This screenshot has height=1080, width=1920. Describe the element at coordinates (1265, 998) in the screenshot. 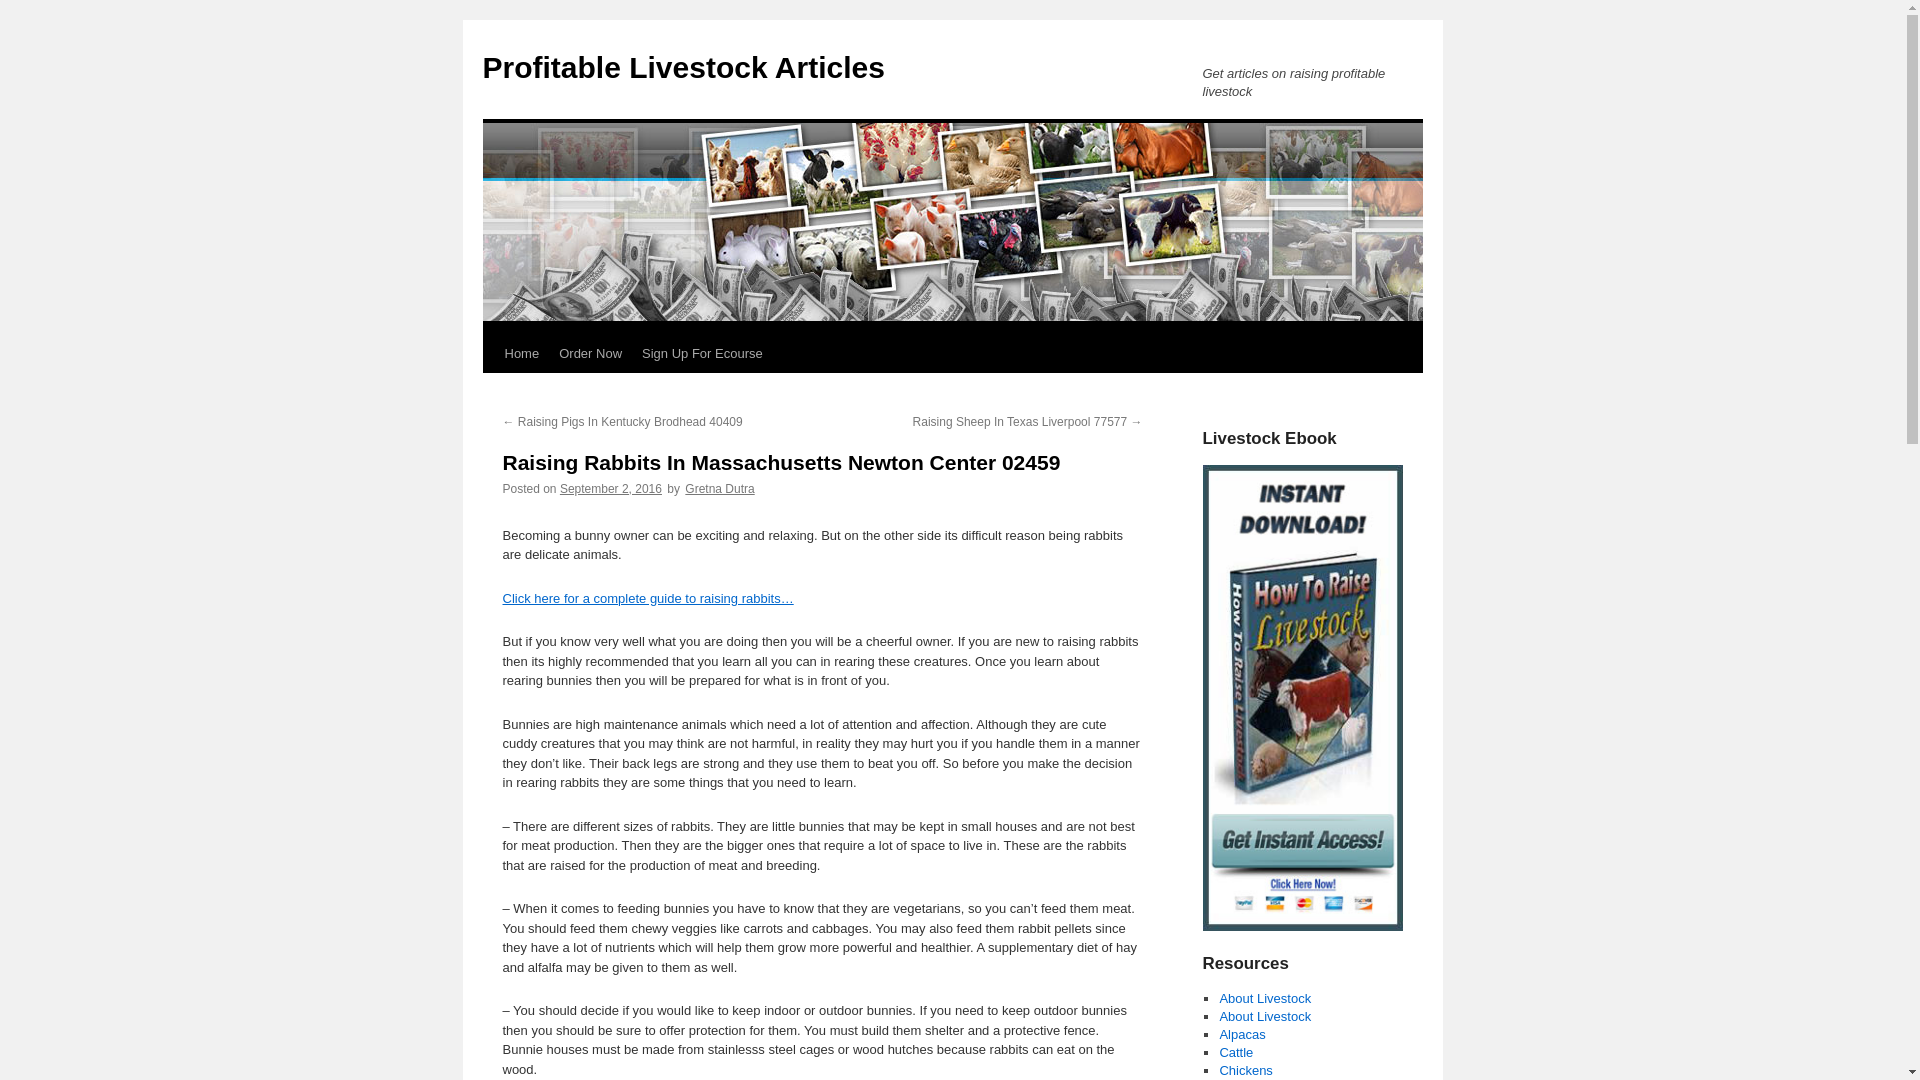

I see `About Livestock` at that location.